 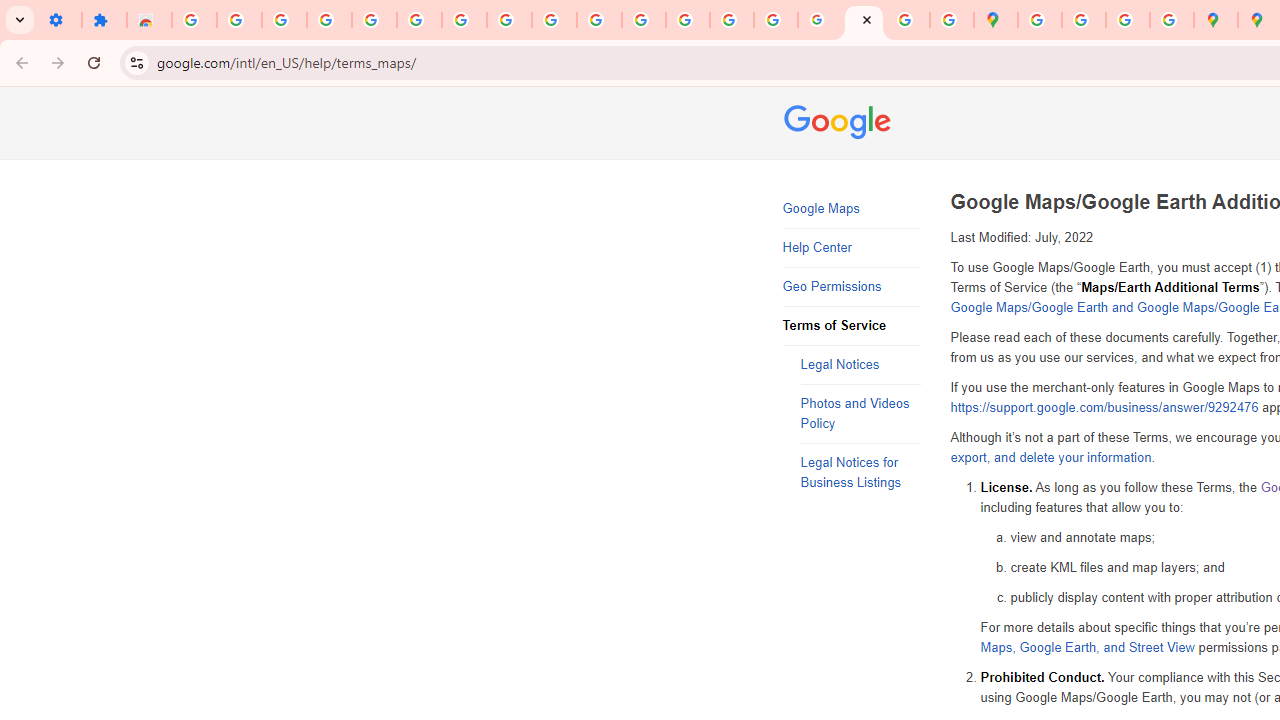 I want to click on Sign in - Google Accounts, so click(x=418, y=20).